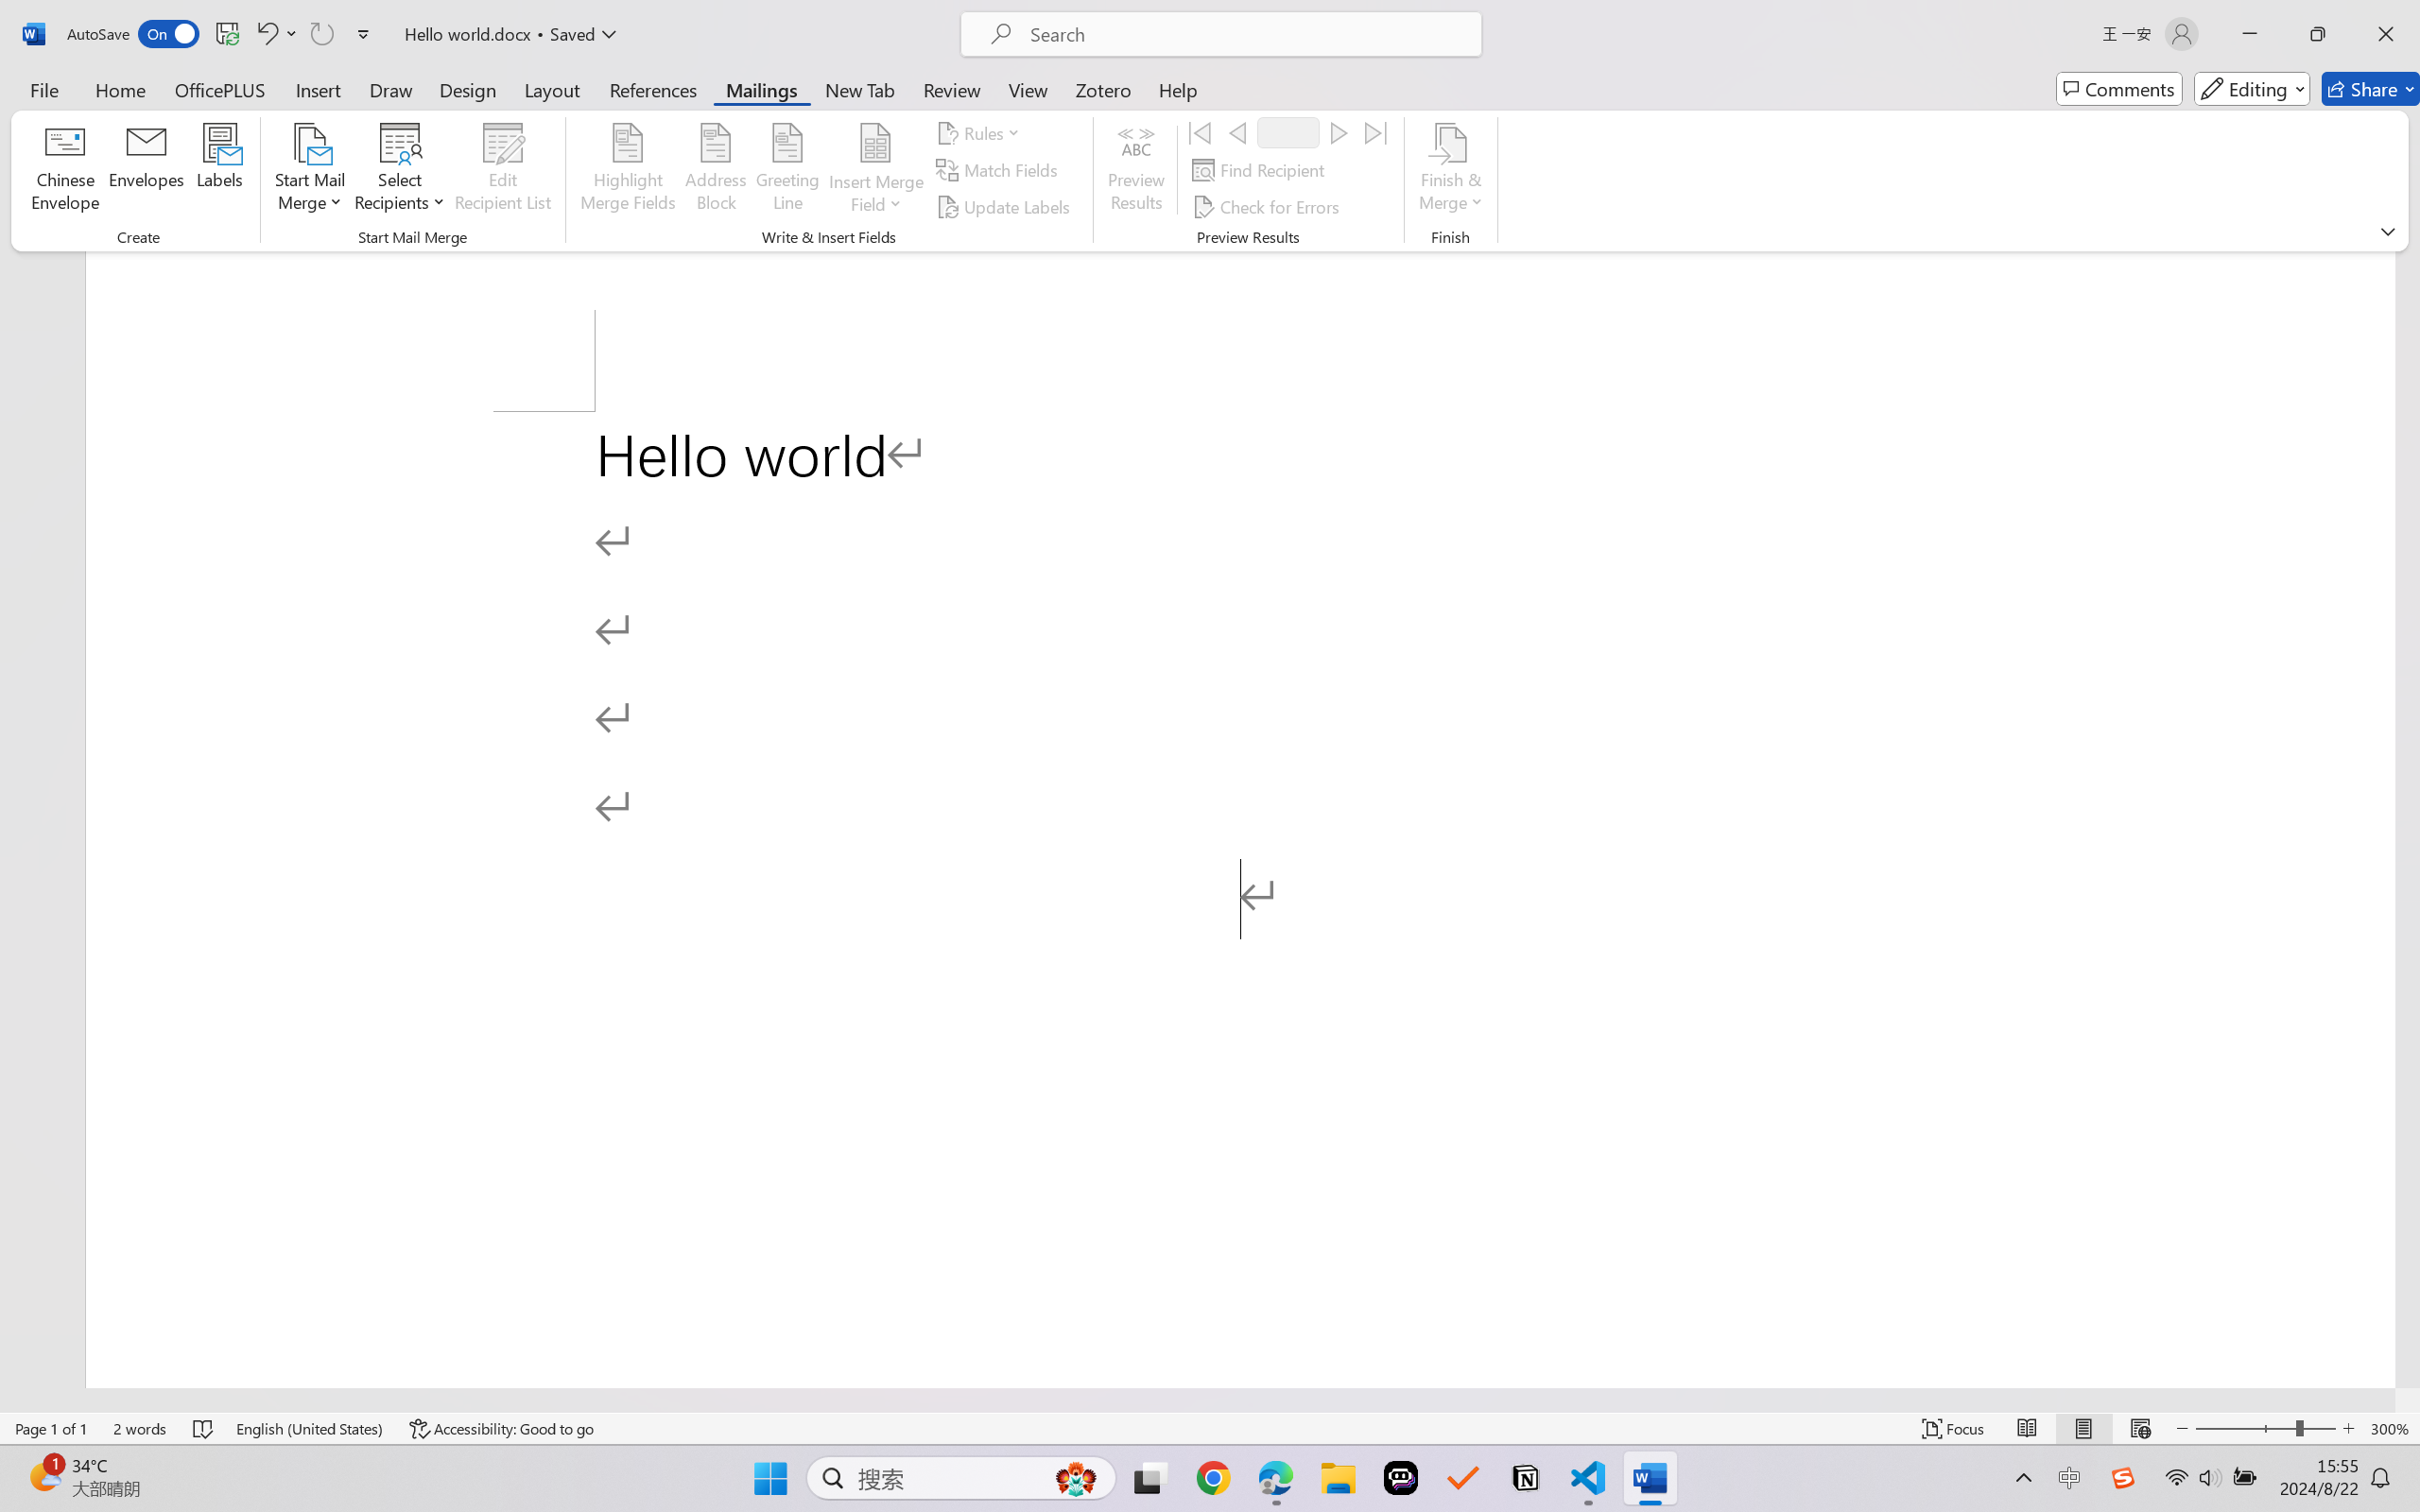 This screenshot has width=2420, height=1512. What do you see at coordinates (1269, 206) in the screenshot?
I see `Check for Errors...` at bounding box center [1269, 206].